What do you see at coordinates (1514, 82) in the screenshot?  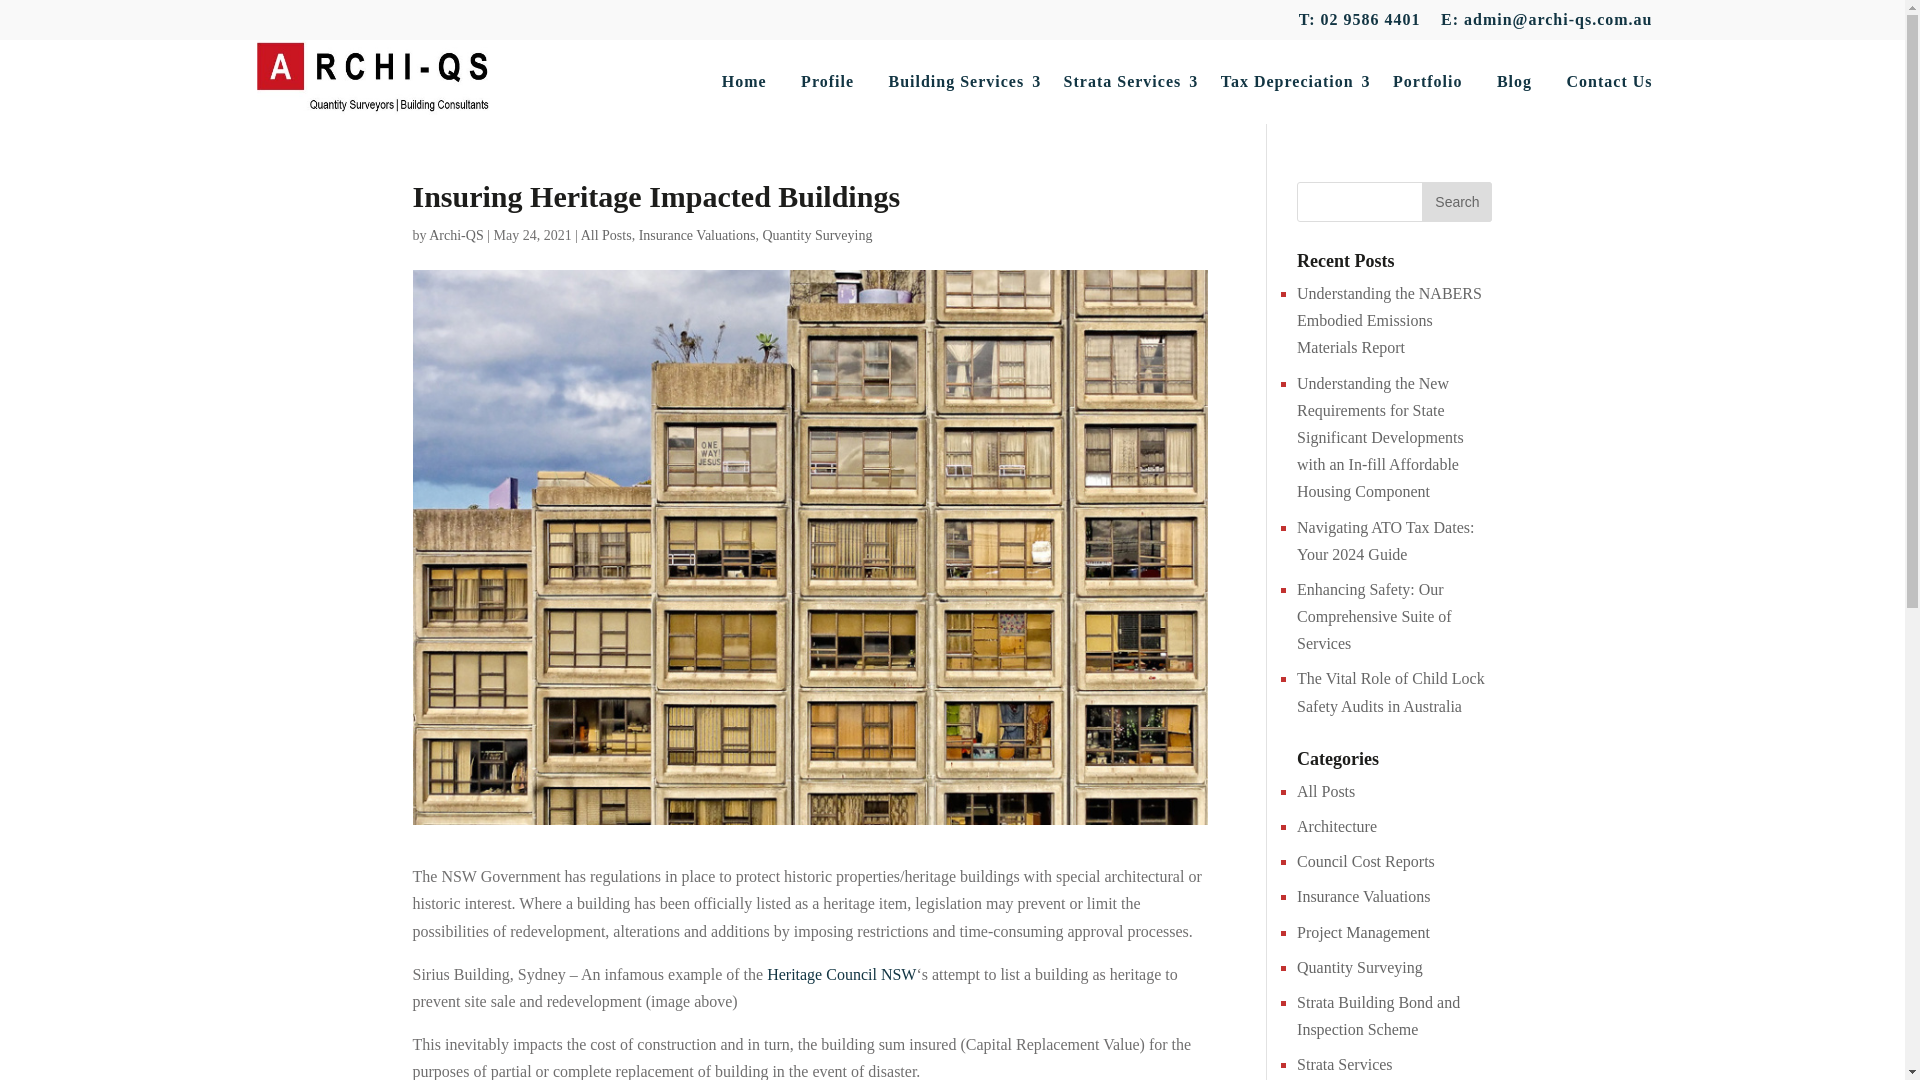 I see `Blog` at bounding box center [1514, 82].